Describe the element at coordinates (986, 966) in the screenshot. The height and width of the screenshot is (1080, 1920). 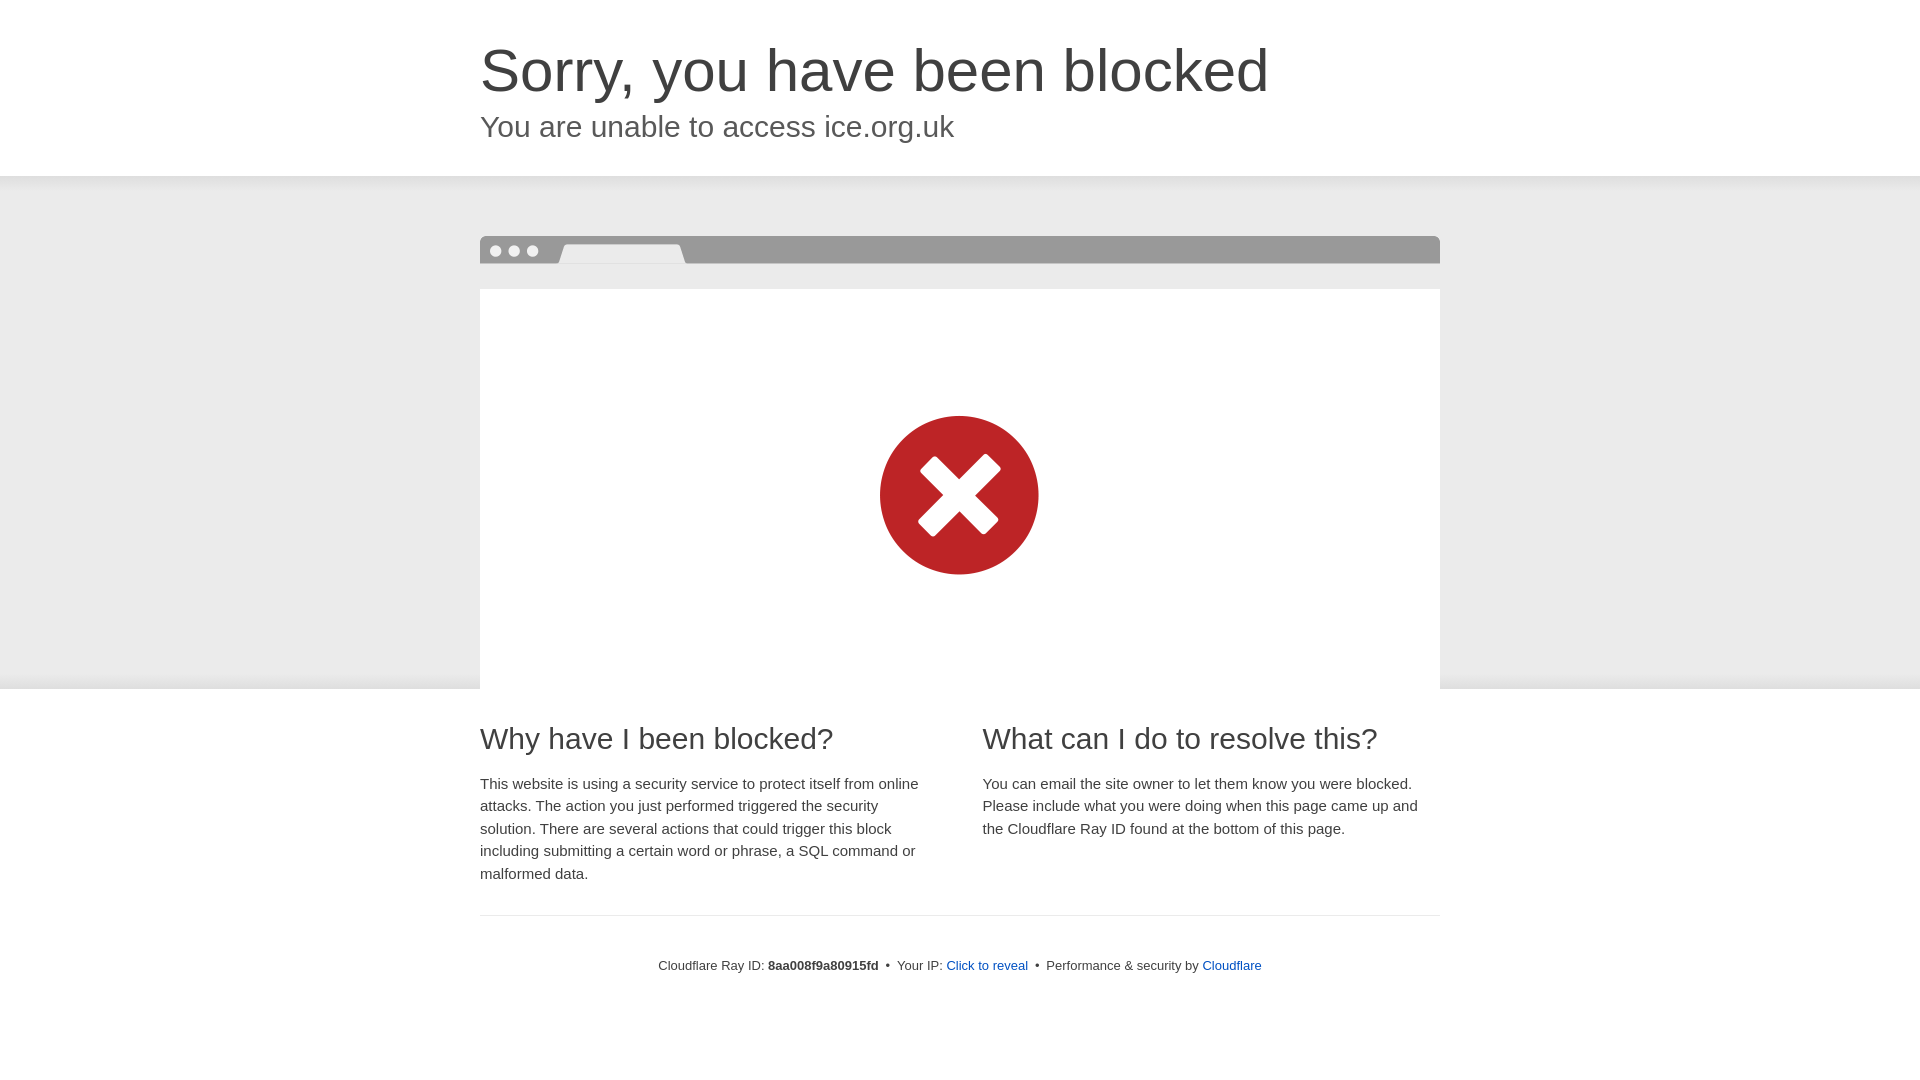
I see `Click to reveal` at that location.